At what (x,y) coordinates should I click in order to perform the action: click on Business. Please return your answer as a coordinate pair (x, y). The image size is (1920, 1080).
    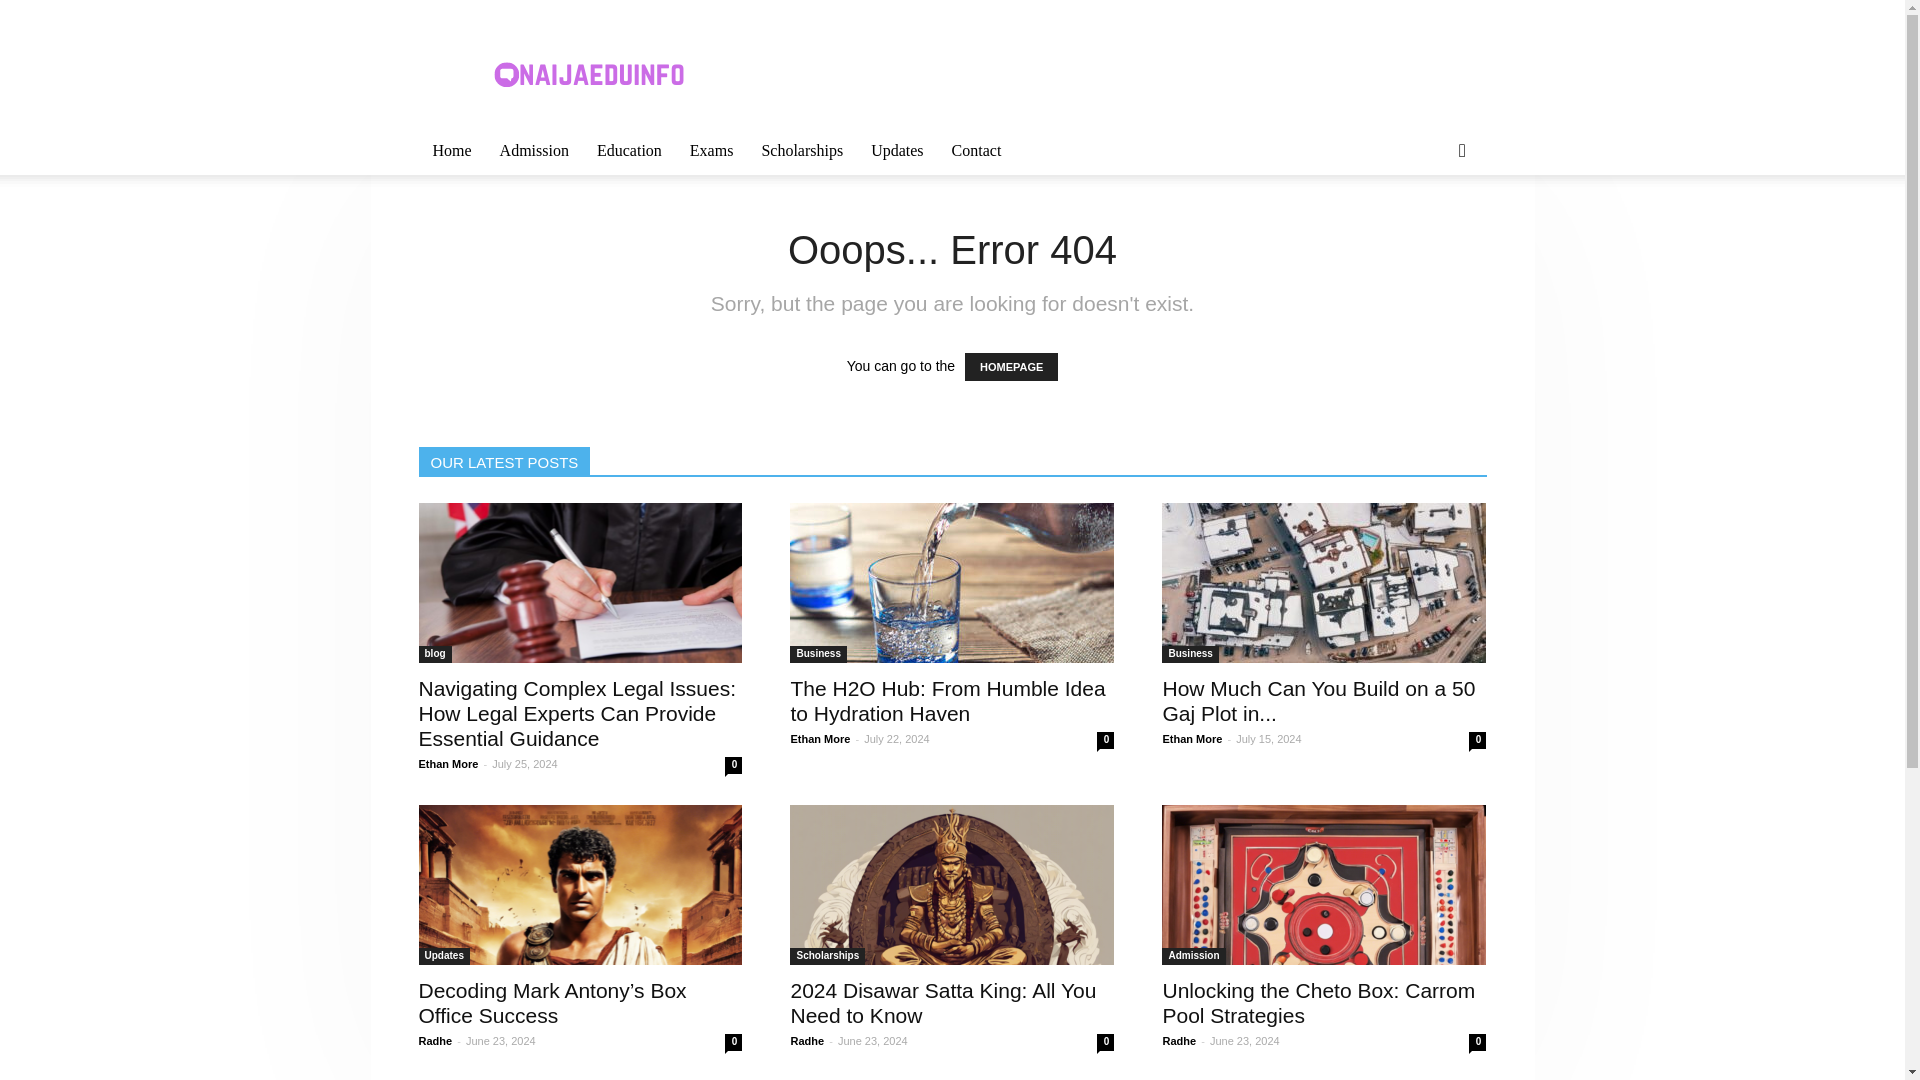
    Looking at the image, I should click on (818, 654).